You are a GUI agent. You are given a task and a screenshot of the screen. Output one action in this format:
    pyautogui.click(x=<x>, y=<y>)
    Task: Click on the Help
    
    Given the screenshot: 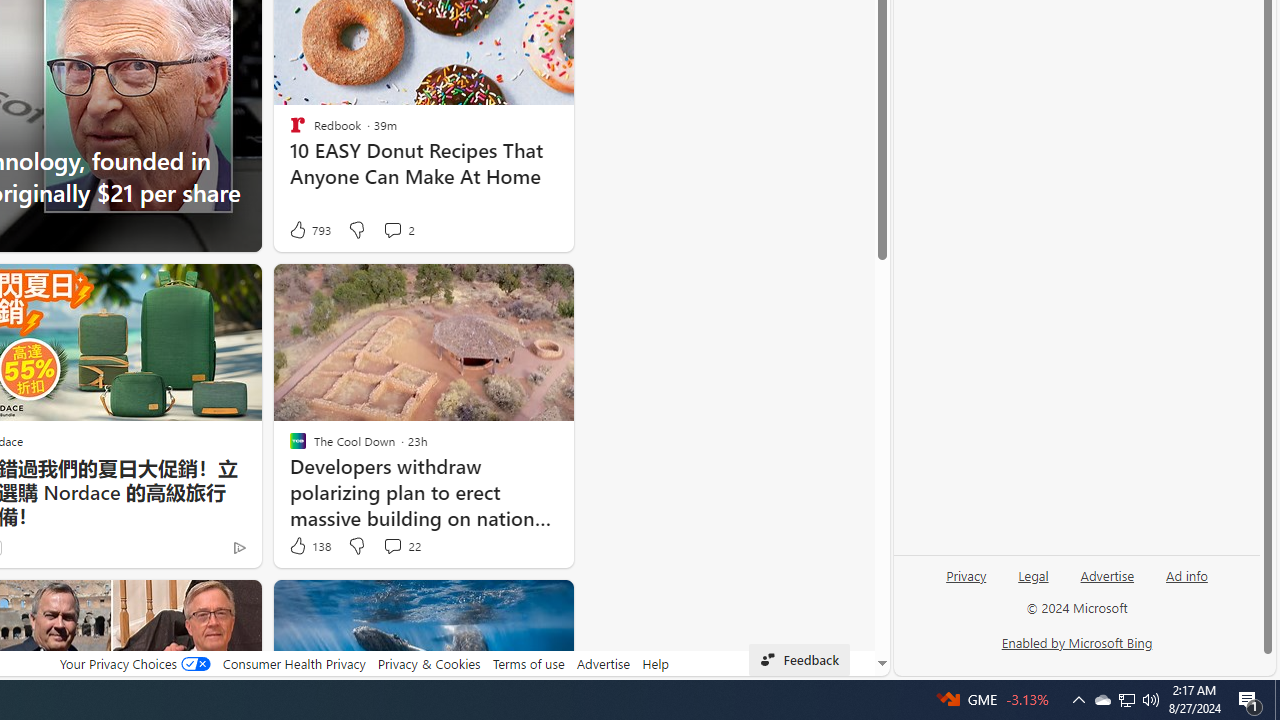 What is the action you would take?
    pyautogui.click(x=656, y=663)
    